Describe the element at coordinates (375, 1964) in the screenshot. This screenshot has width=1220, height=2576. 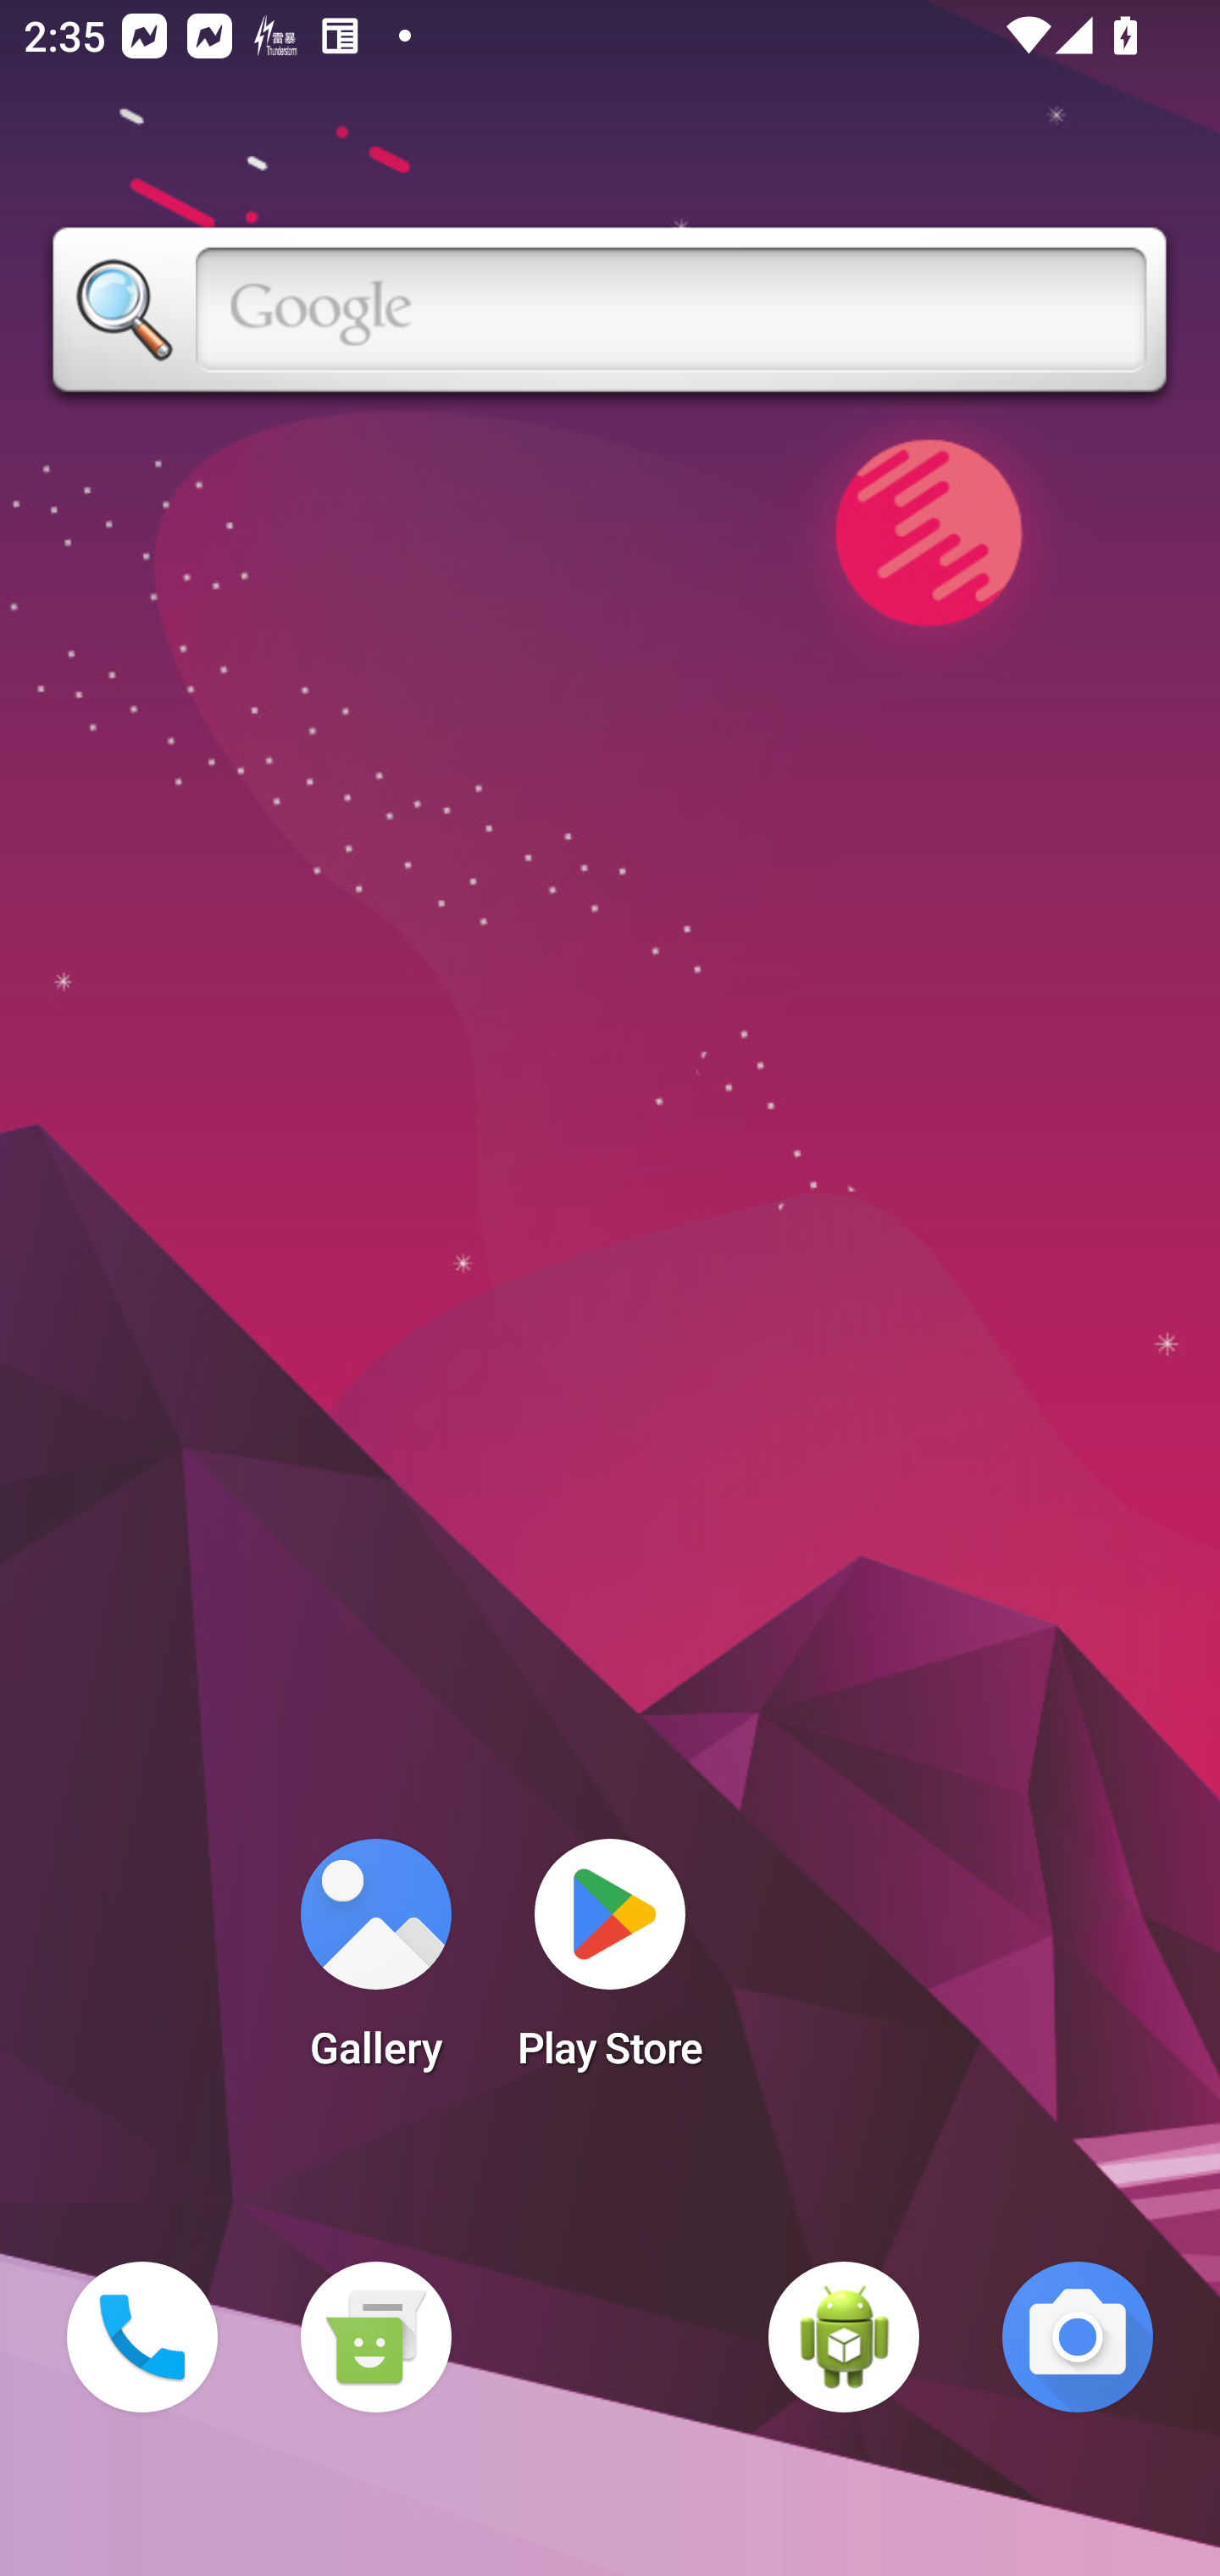
I see `Gallery` at that location.